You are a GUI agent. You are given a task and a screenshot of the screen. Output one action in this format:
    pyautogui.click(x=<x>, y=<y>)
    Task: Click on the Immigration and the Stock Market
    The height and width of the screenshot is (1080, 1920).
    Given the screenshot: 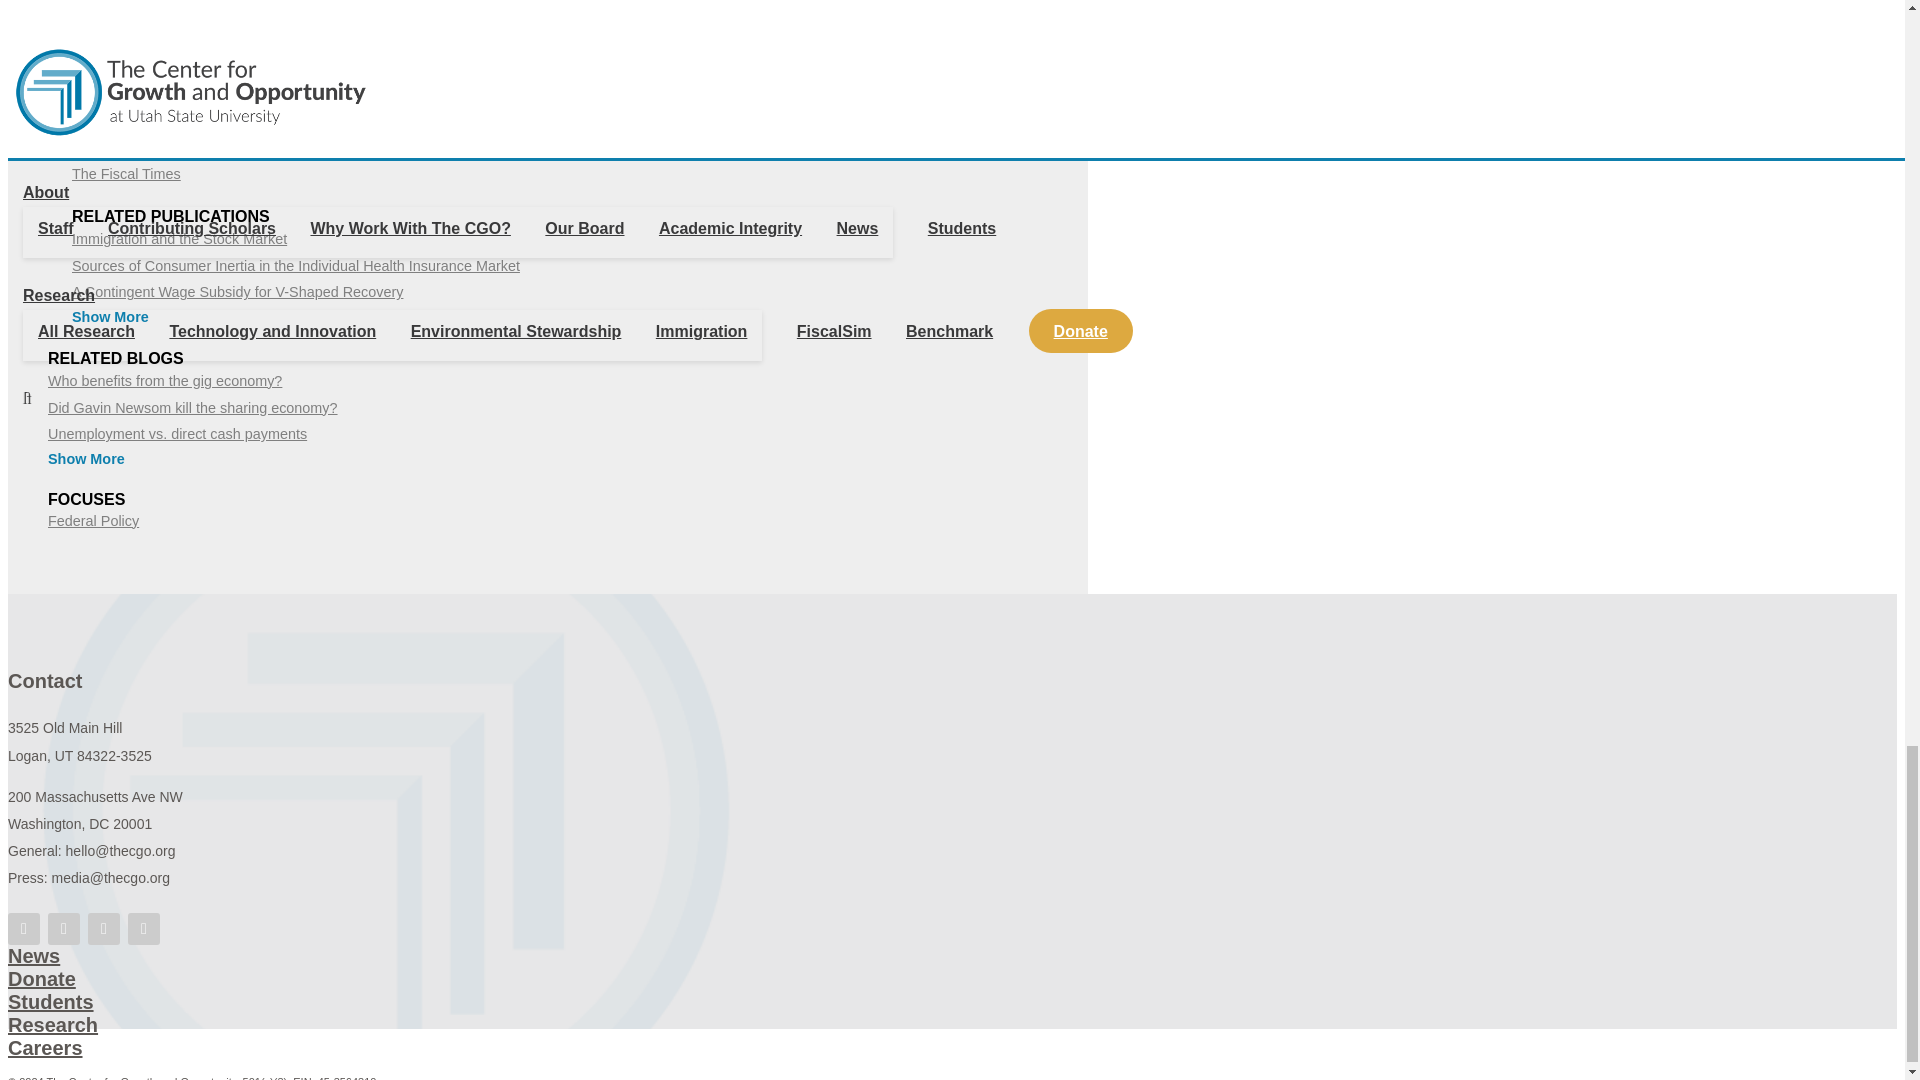 What is the action you would take?
    pyautogui.click(x=179, y=239)
    